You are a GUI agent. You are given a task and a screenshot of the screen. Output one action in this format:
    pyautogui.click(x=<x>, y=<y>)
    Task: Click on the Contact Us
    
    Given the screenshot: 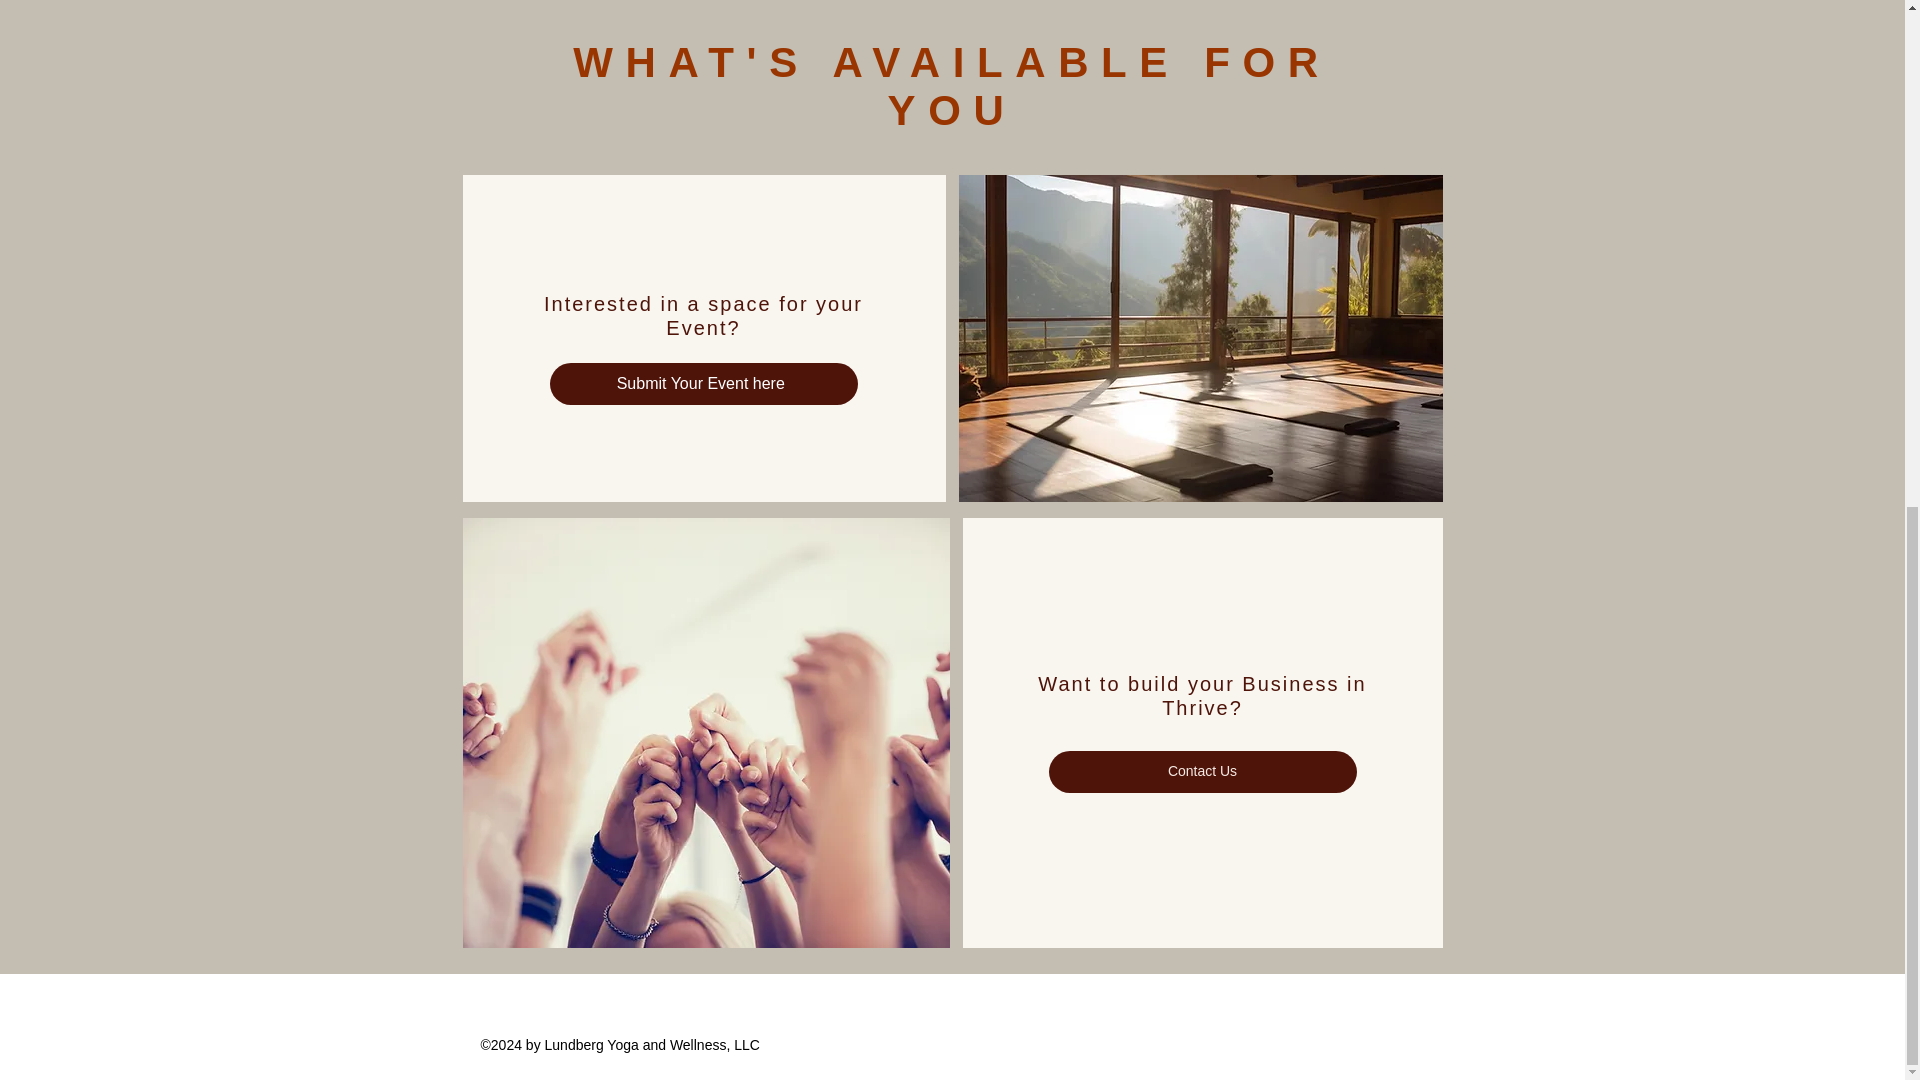 What is the action you would take?
    pyautogui.click(x=1202, y=771)
    